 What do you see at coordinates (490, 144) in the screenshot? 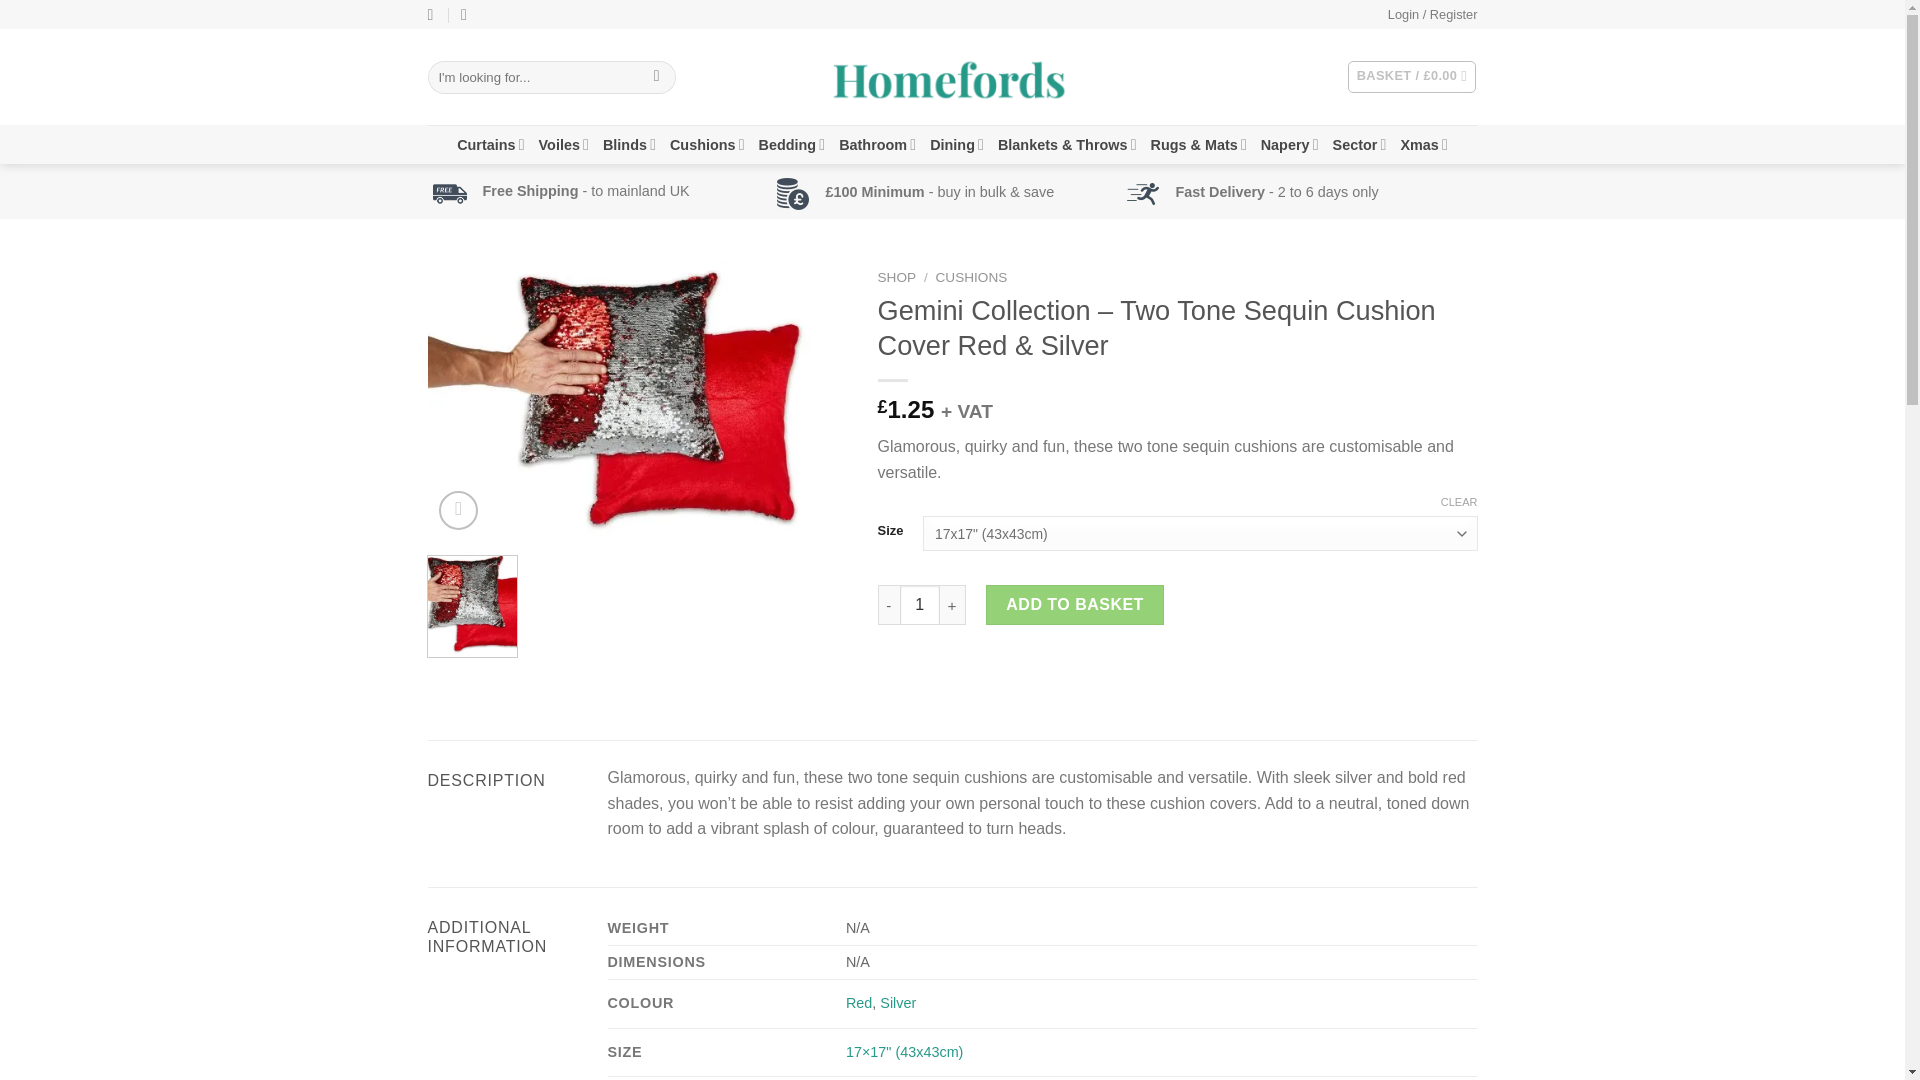
I see `Curtains` at bounding box center [490, 144].